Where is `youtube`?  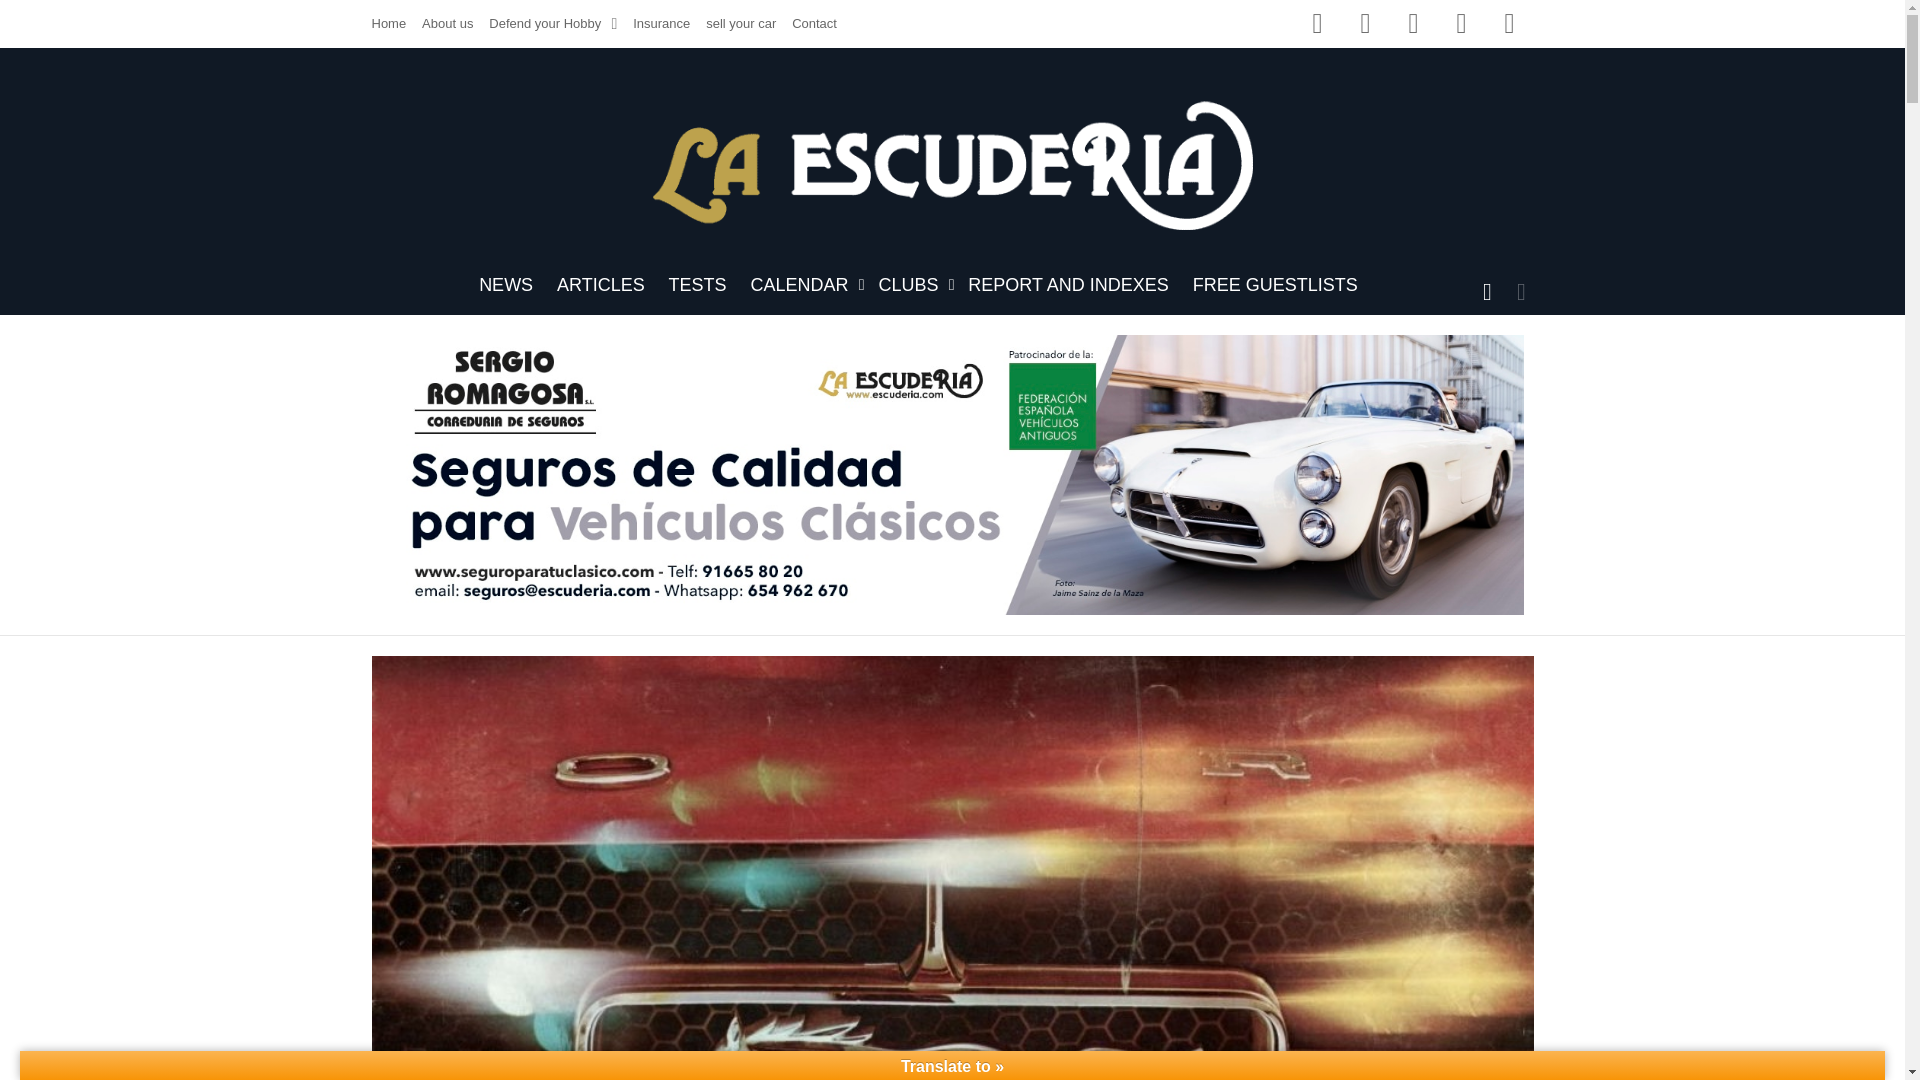
youtube is located at coordinates (1510, 24).